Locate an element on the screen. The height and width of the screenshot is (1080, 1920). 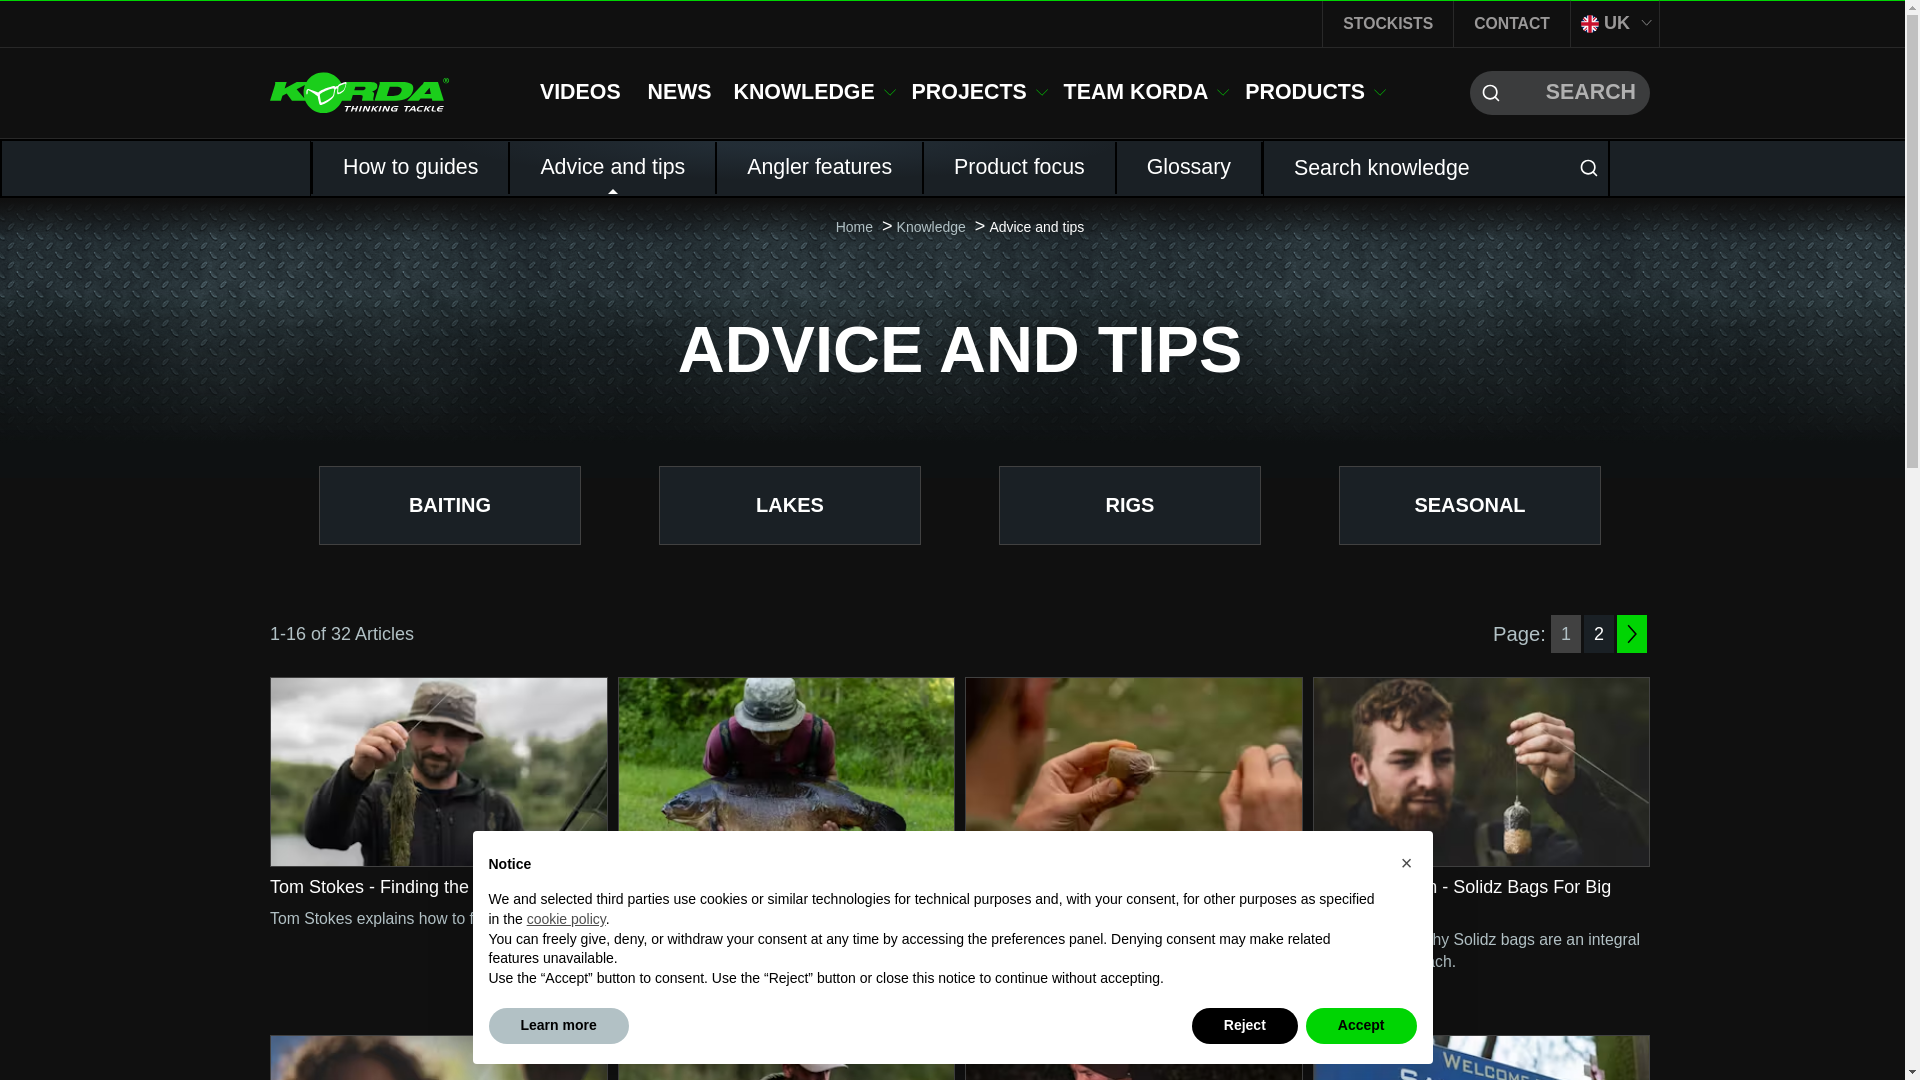
Knowledge is located at coordinates (814, 92).